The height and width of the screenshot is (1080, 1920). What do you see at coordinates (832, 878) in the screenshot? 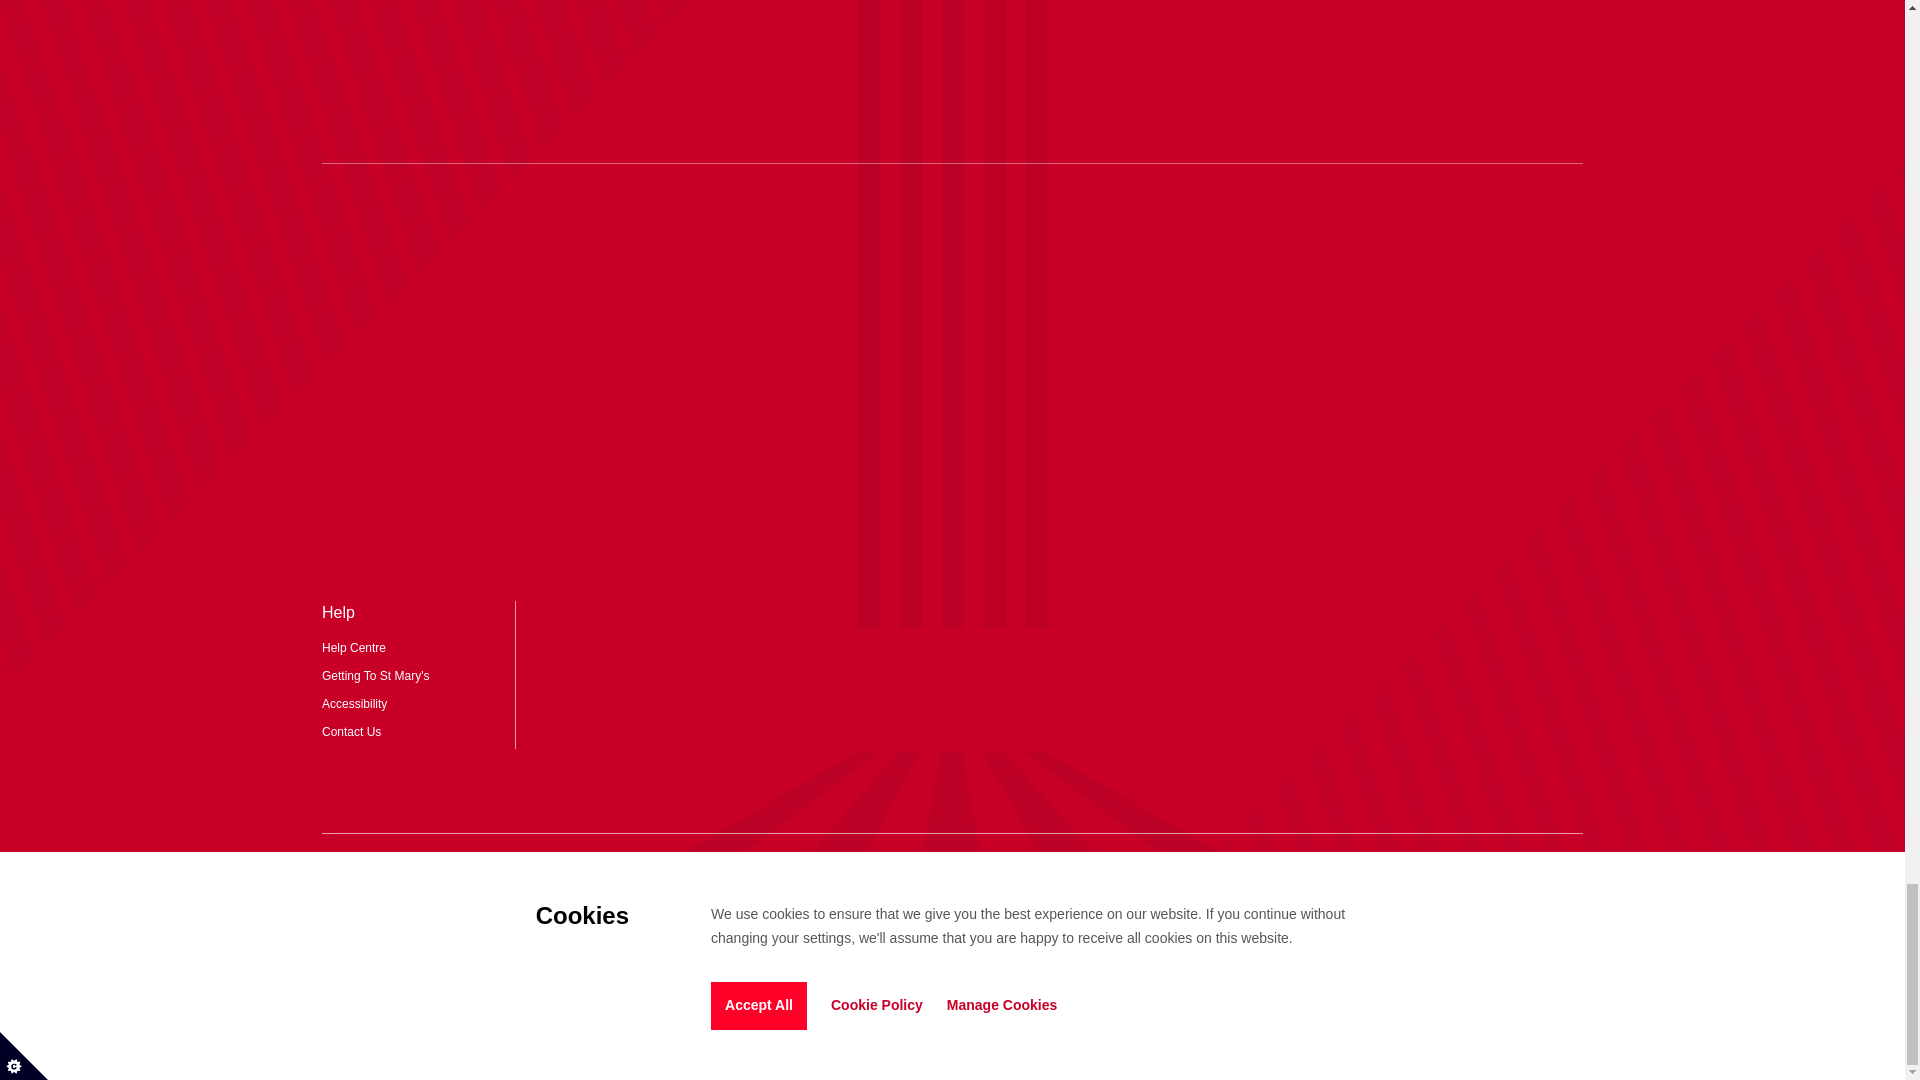
I see `instagram` at bounding box center [832, 878].